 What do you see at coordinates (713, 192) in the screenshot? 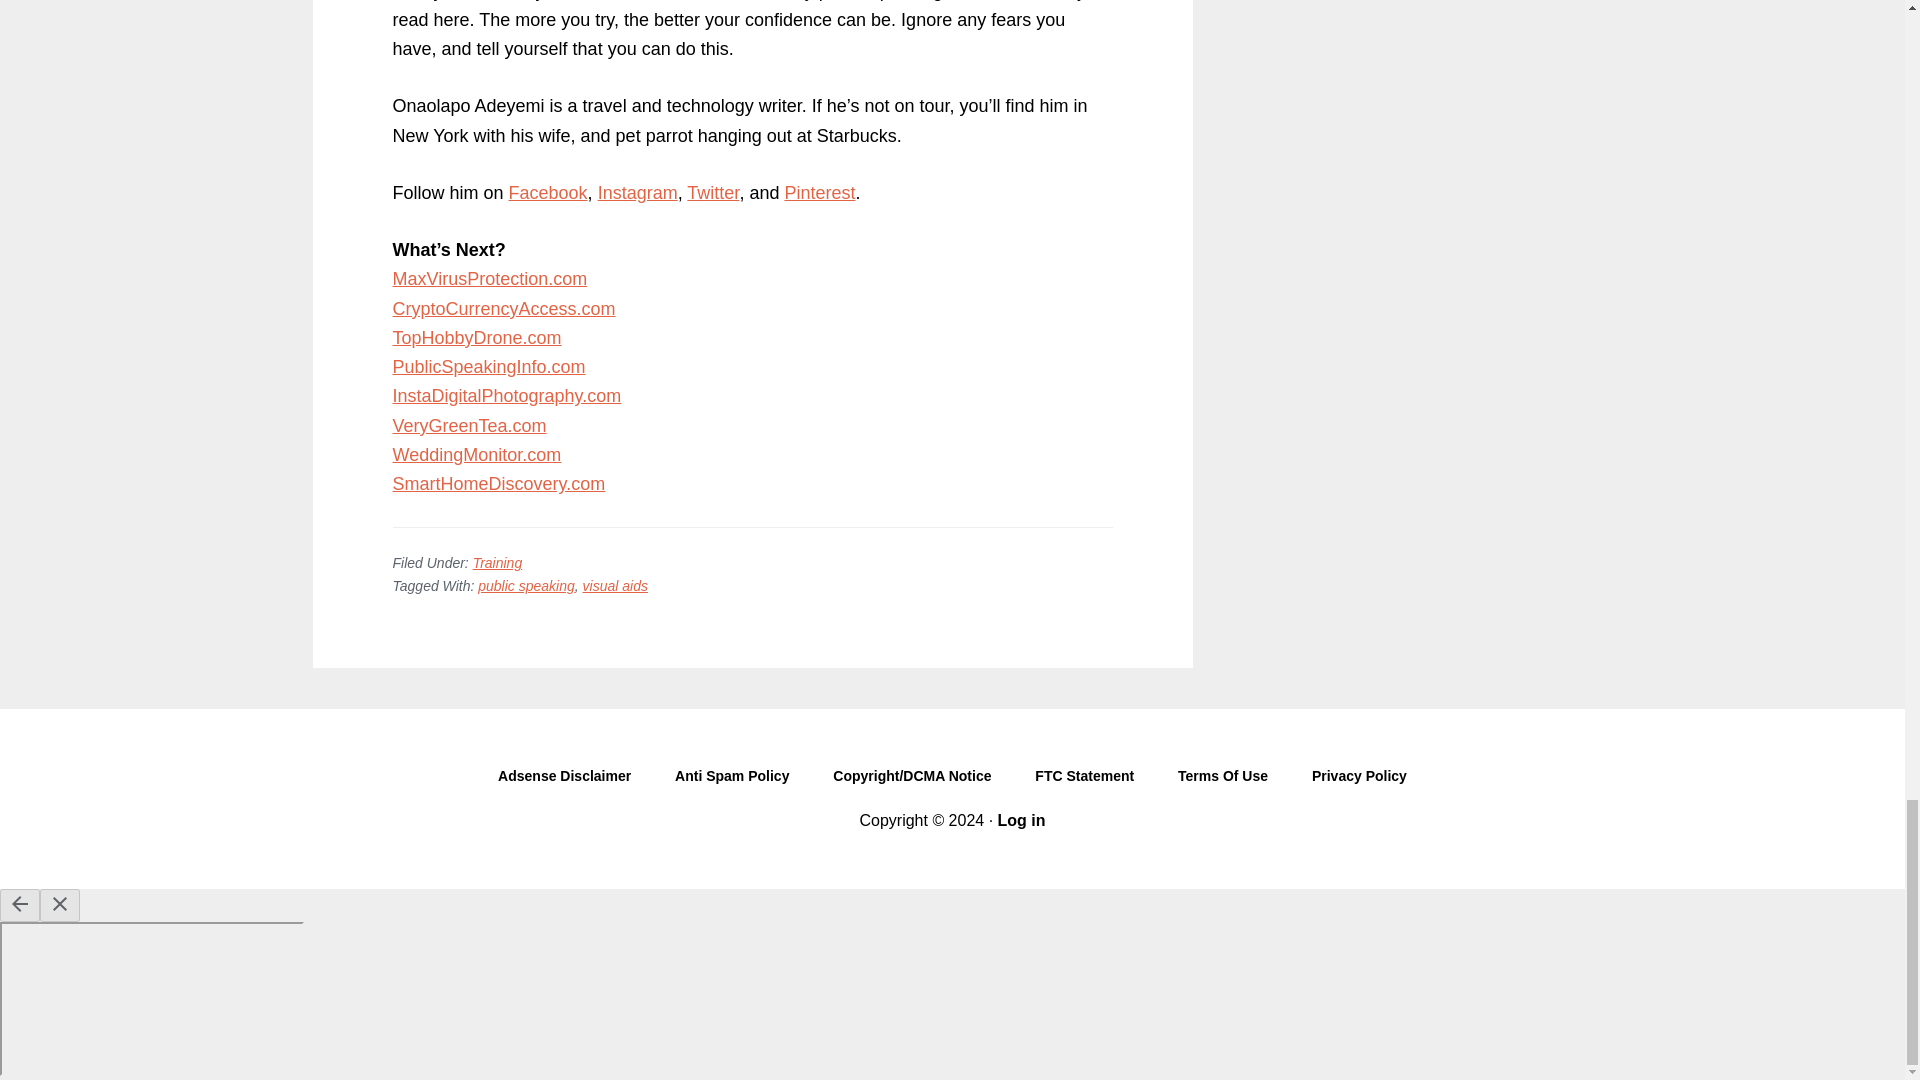
I see `Twitter` at bounding box center [713, 192].